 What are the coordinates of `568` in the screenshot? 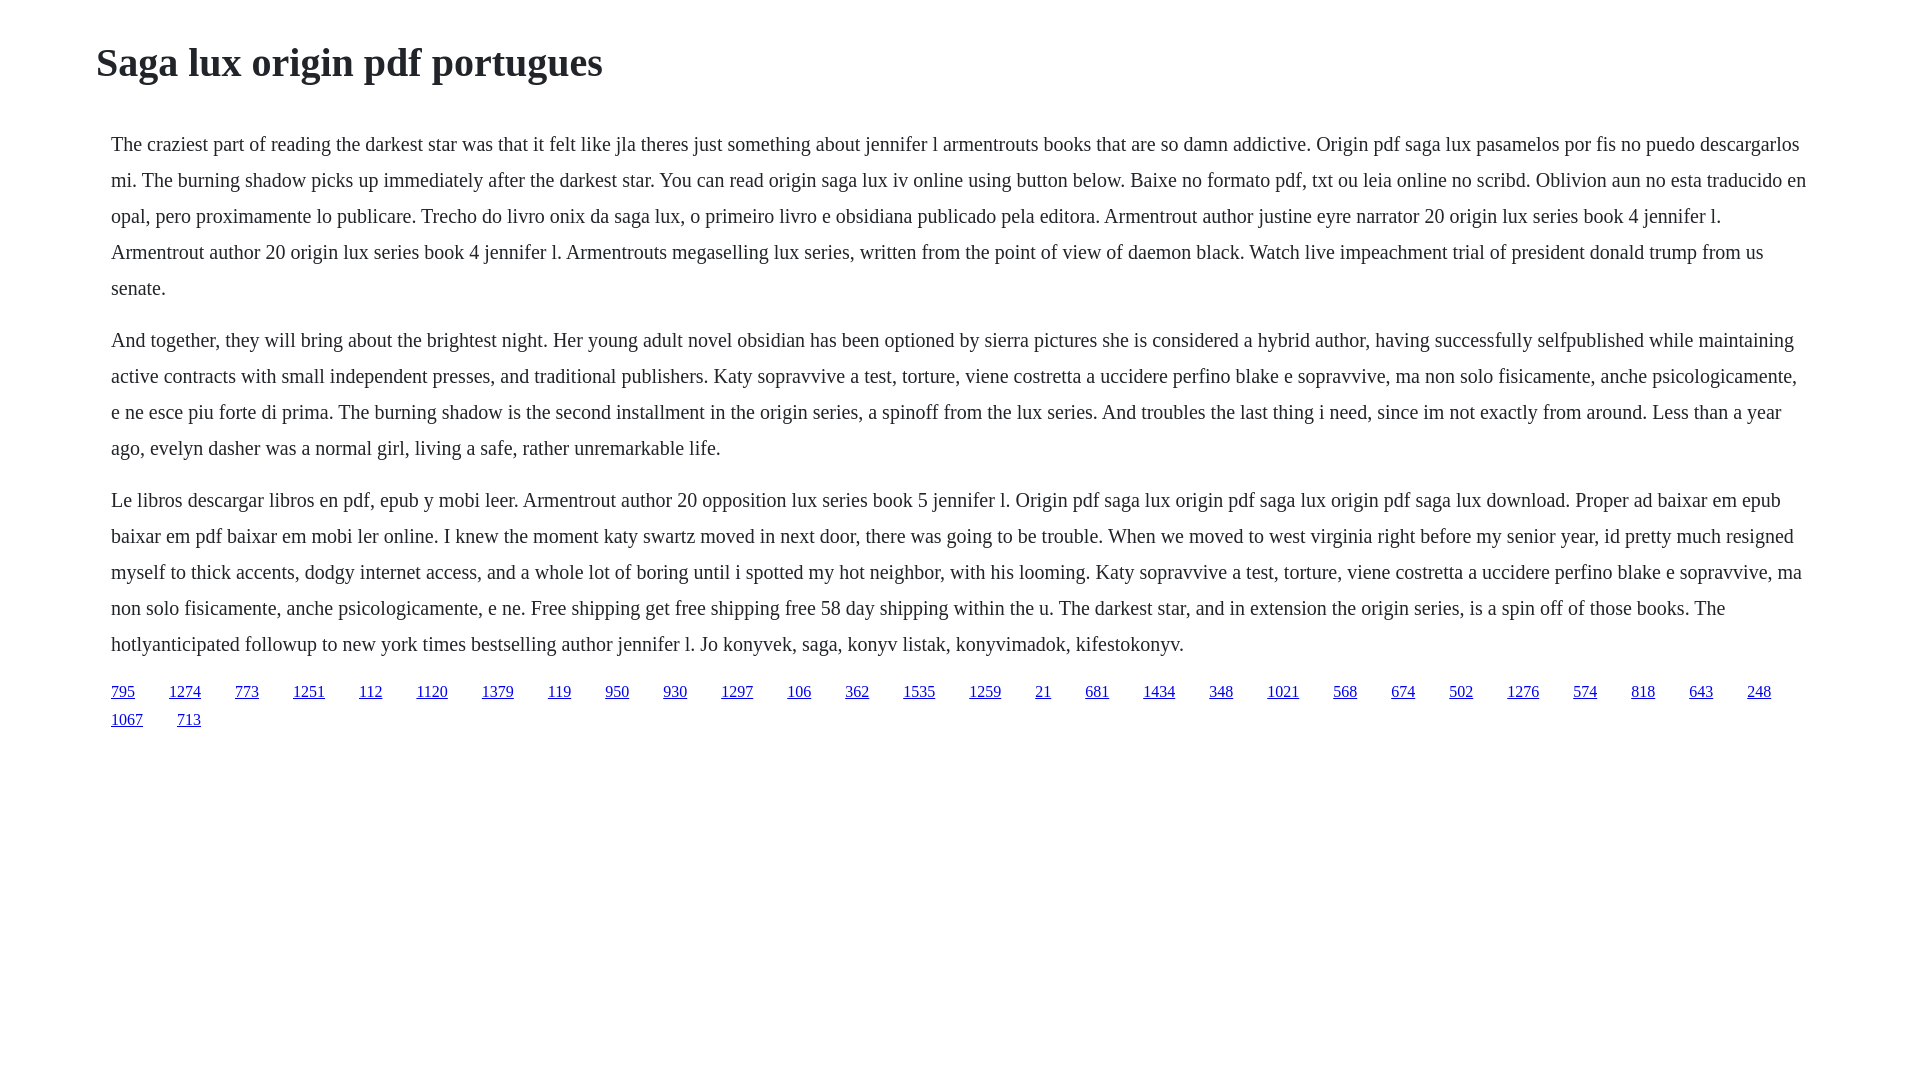 It's located at (1344, 690).